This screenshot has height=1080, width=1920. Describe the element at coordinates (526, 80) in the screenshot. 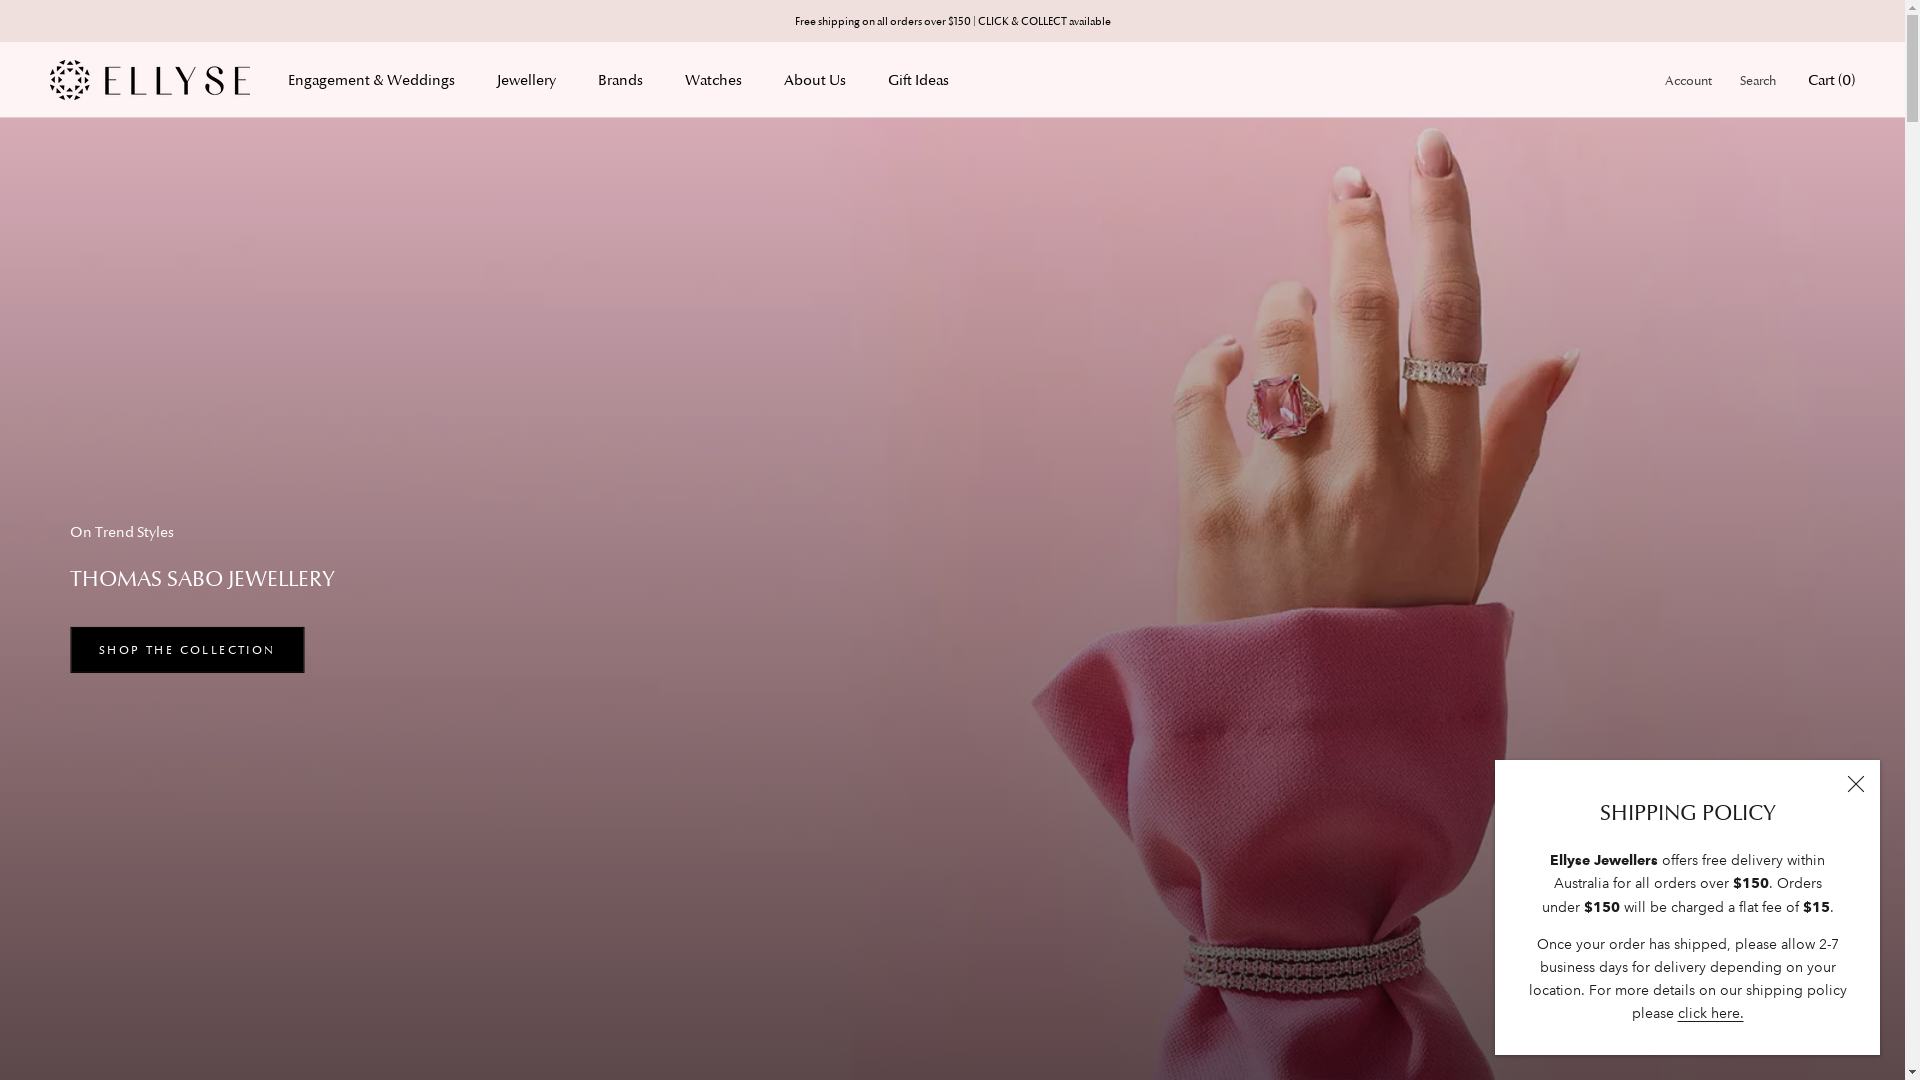

I see `Jewellery
Jewellery` at that location.